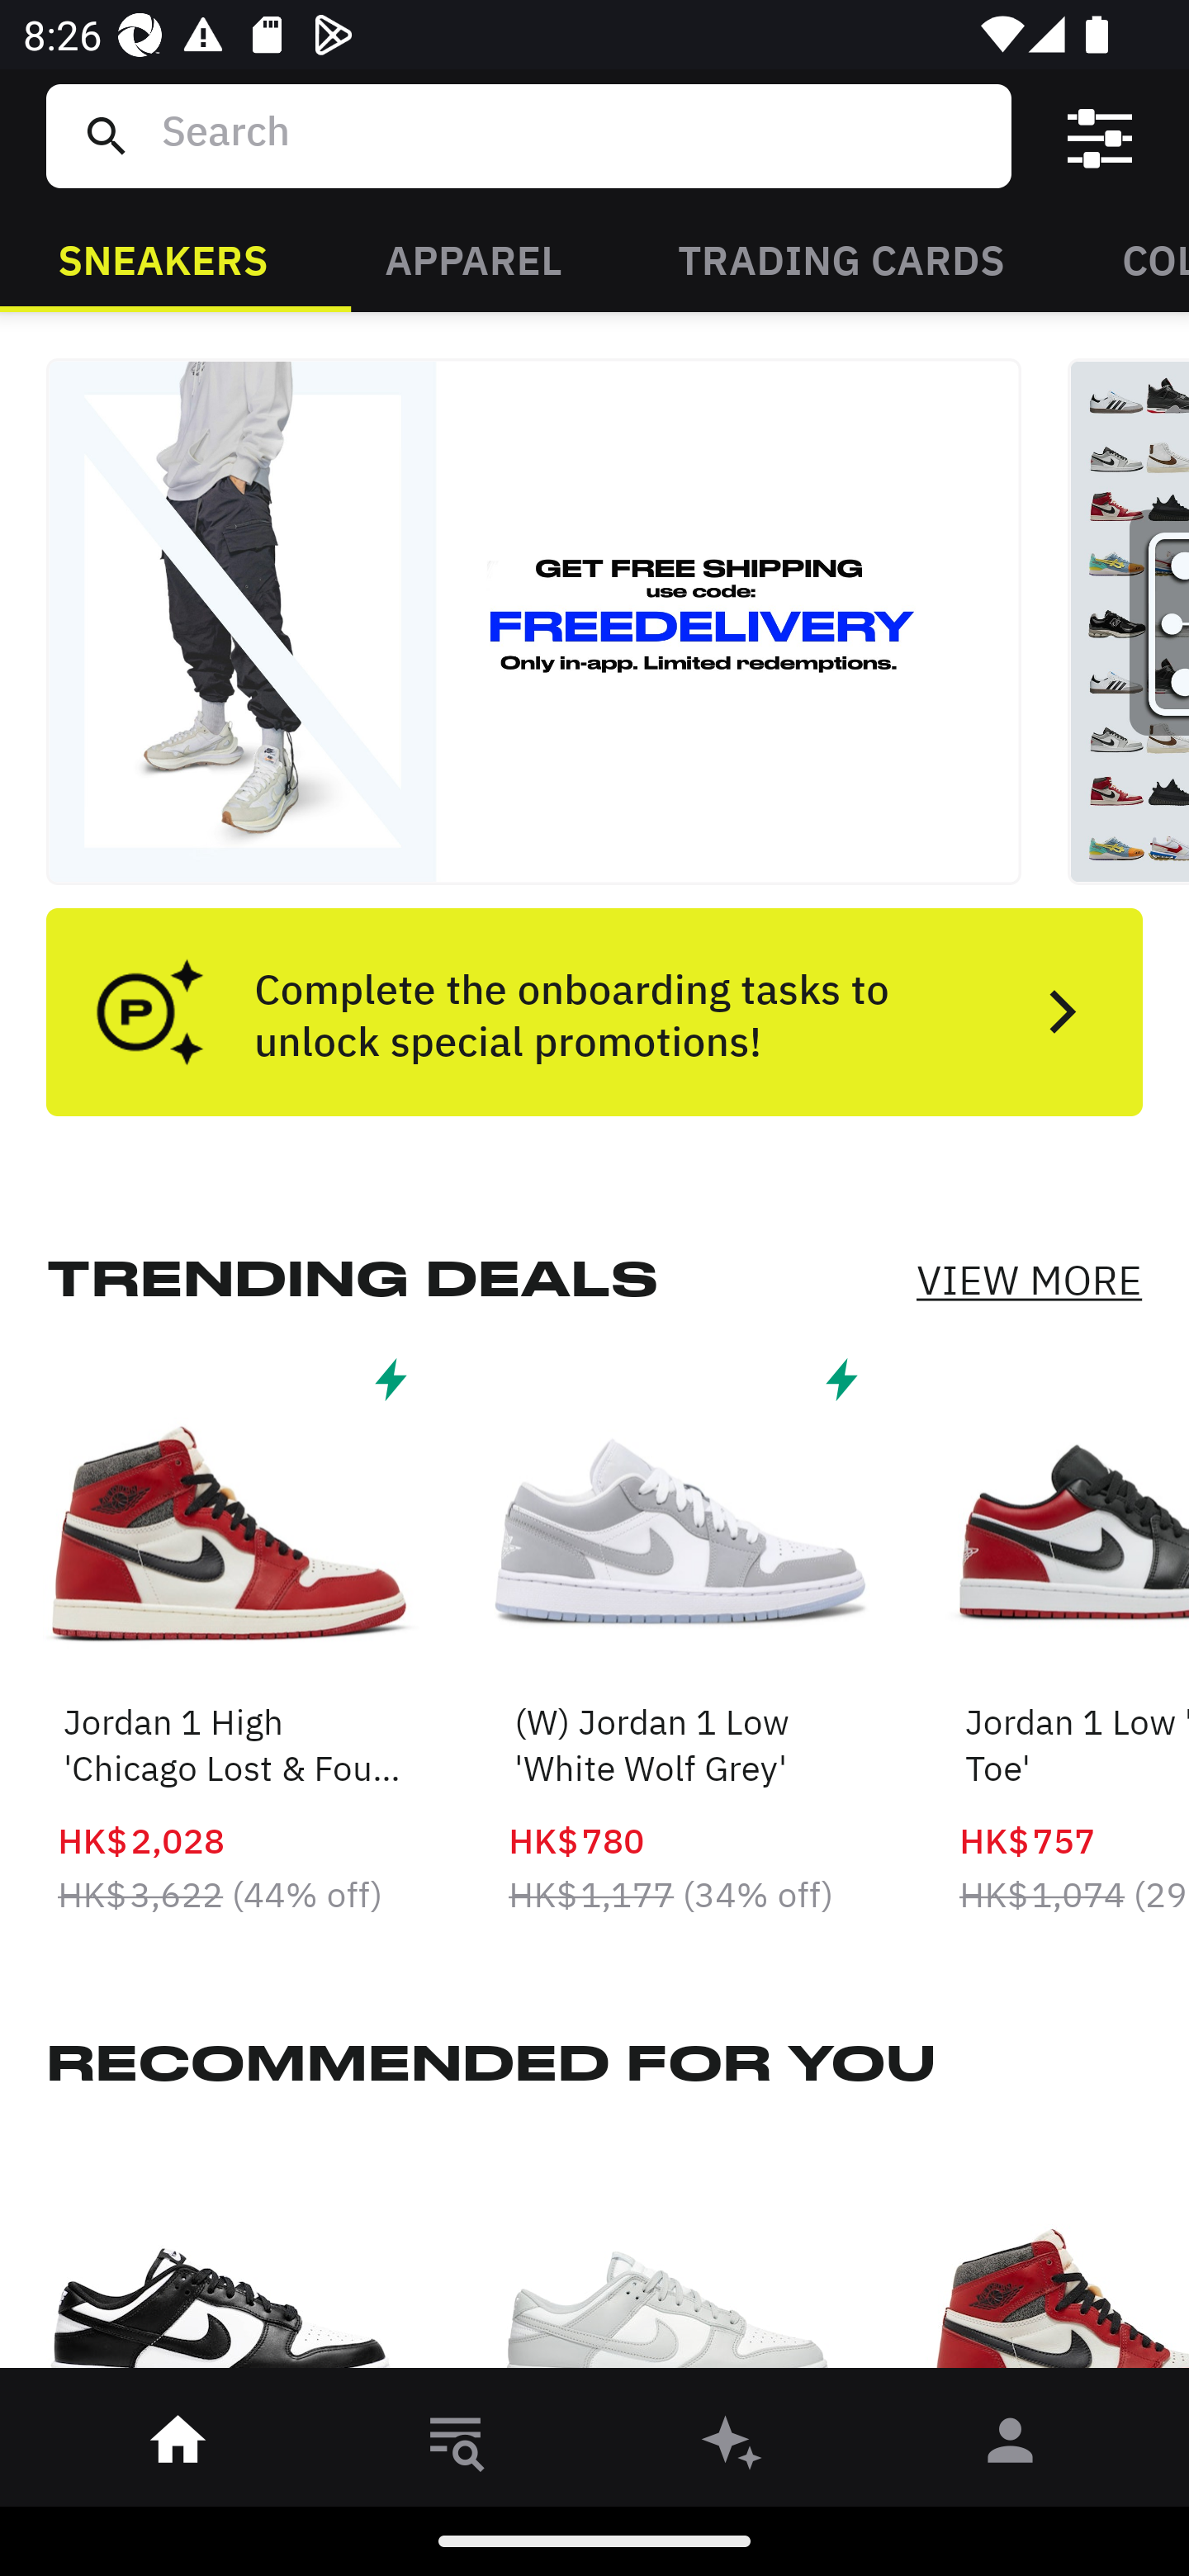 The height and width of the screenshot is (2576, 1189). Describe the element at coordinates (472, 258) in the screenshot. I see `APPAREL` at that location.